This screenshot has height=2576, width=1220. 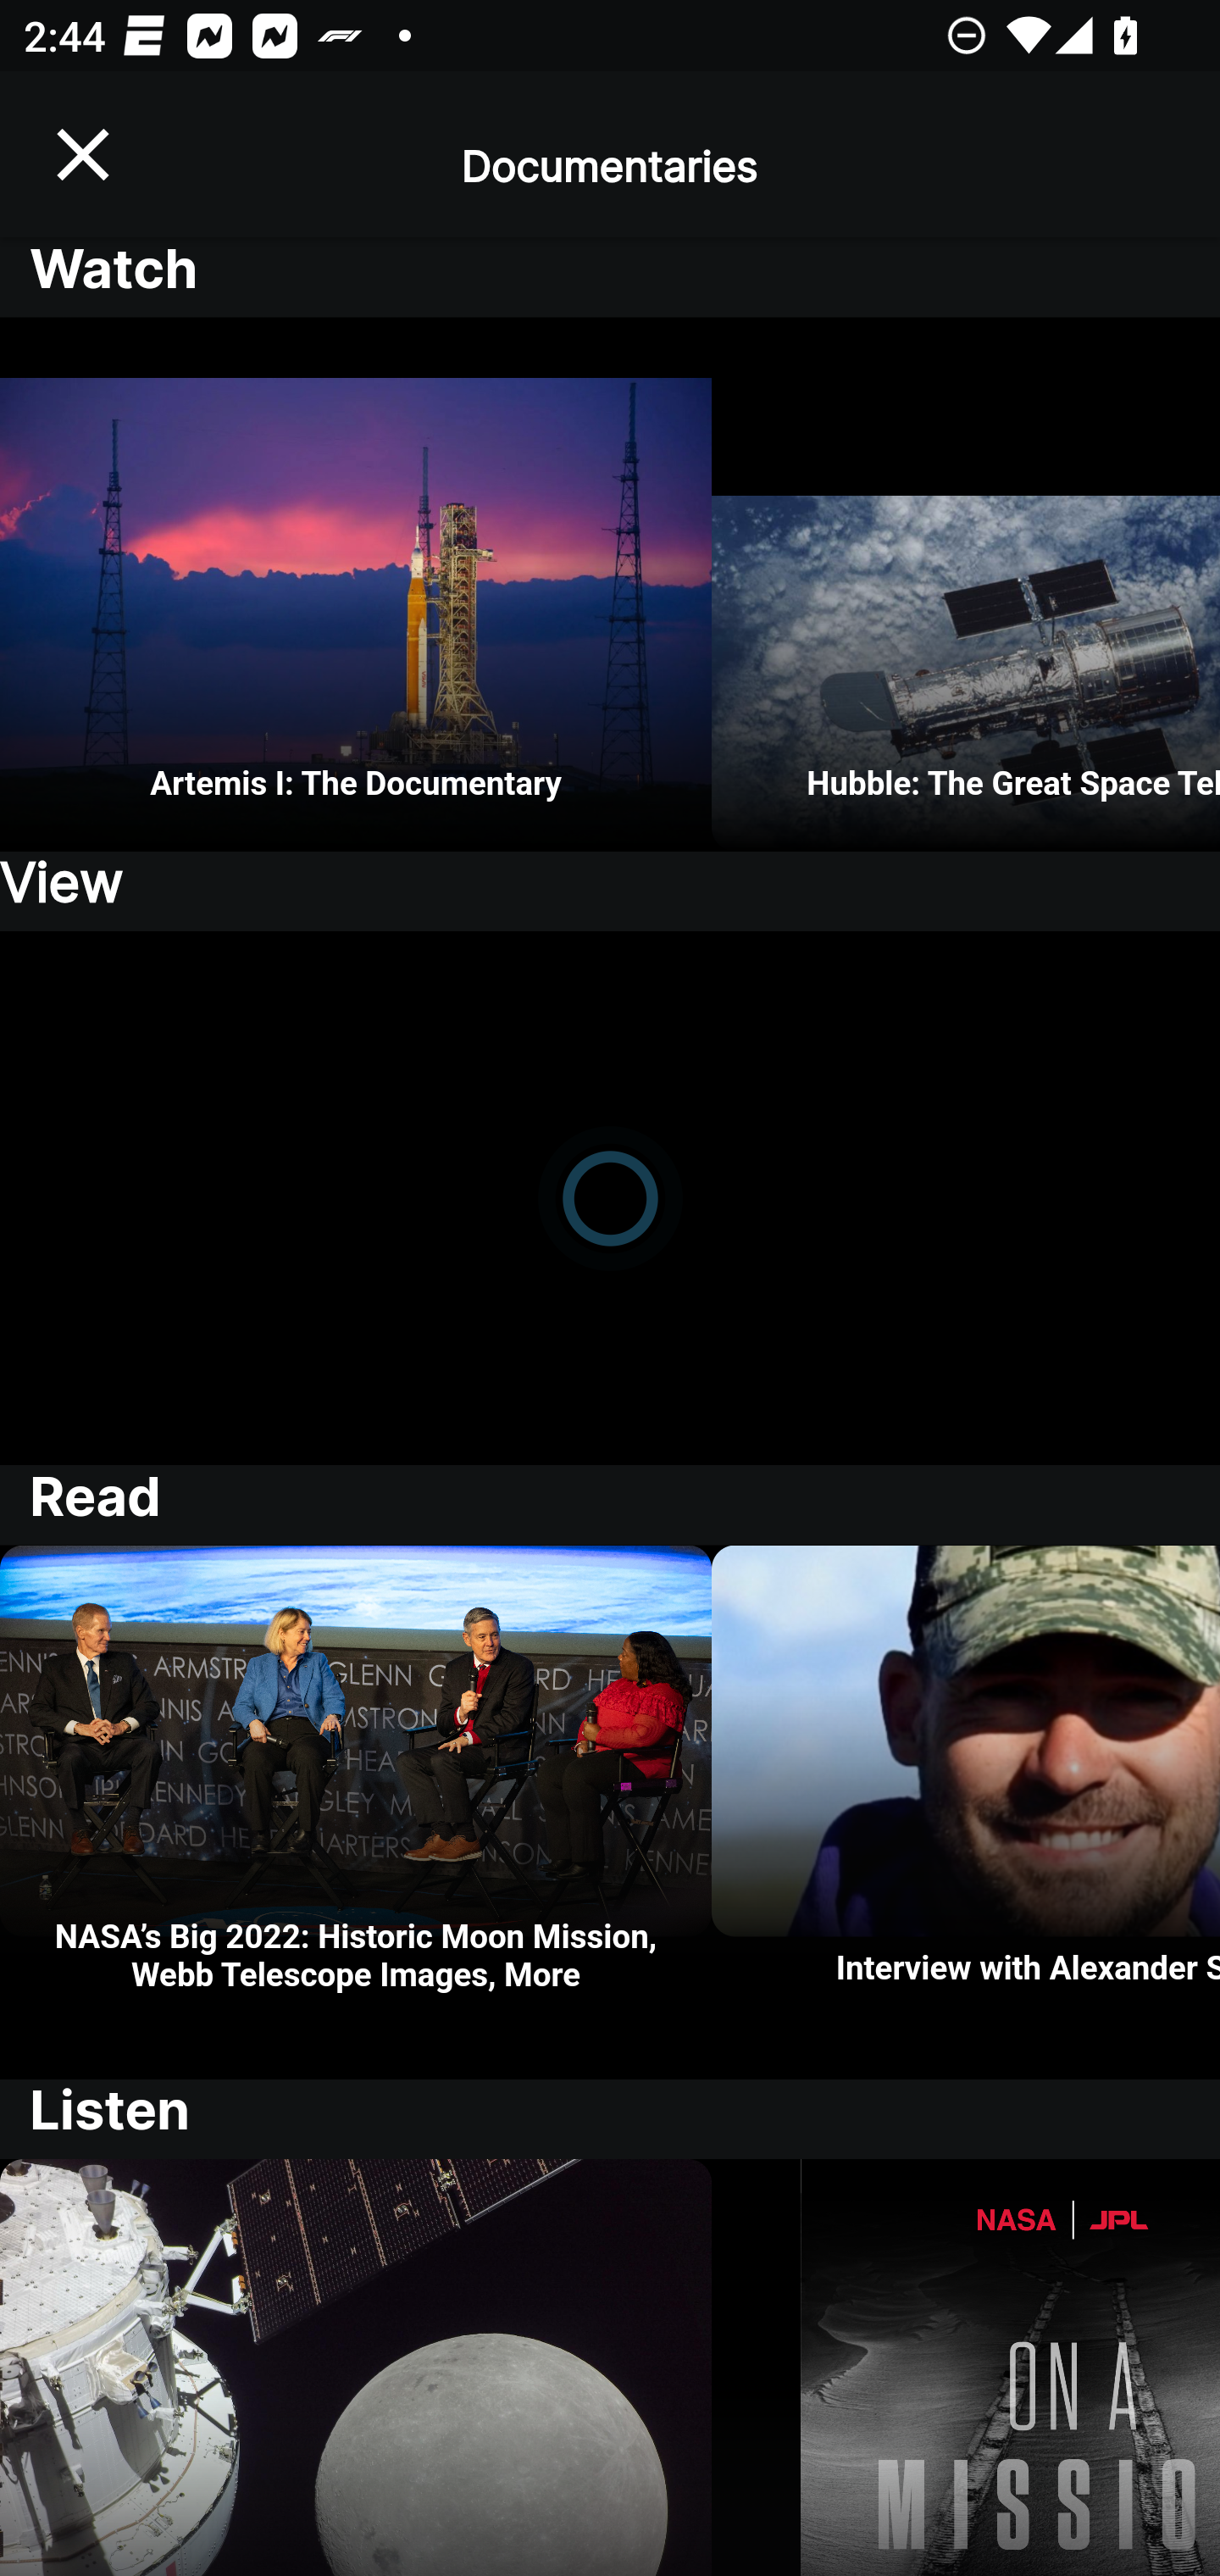 What do you see at coordinates (966, 2368) in the screenshot?
I see `Season 3, Episode 9: Life Bound` at bounding box center [966, 2368].